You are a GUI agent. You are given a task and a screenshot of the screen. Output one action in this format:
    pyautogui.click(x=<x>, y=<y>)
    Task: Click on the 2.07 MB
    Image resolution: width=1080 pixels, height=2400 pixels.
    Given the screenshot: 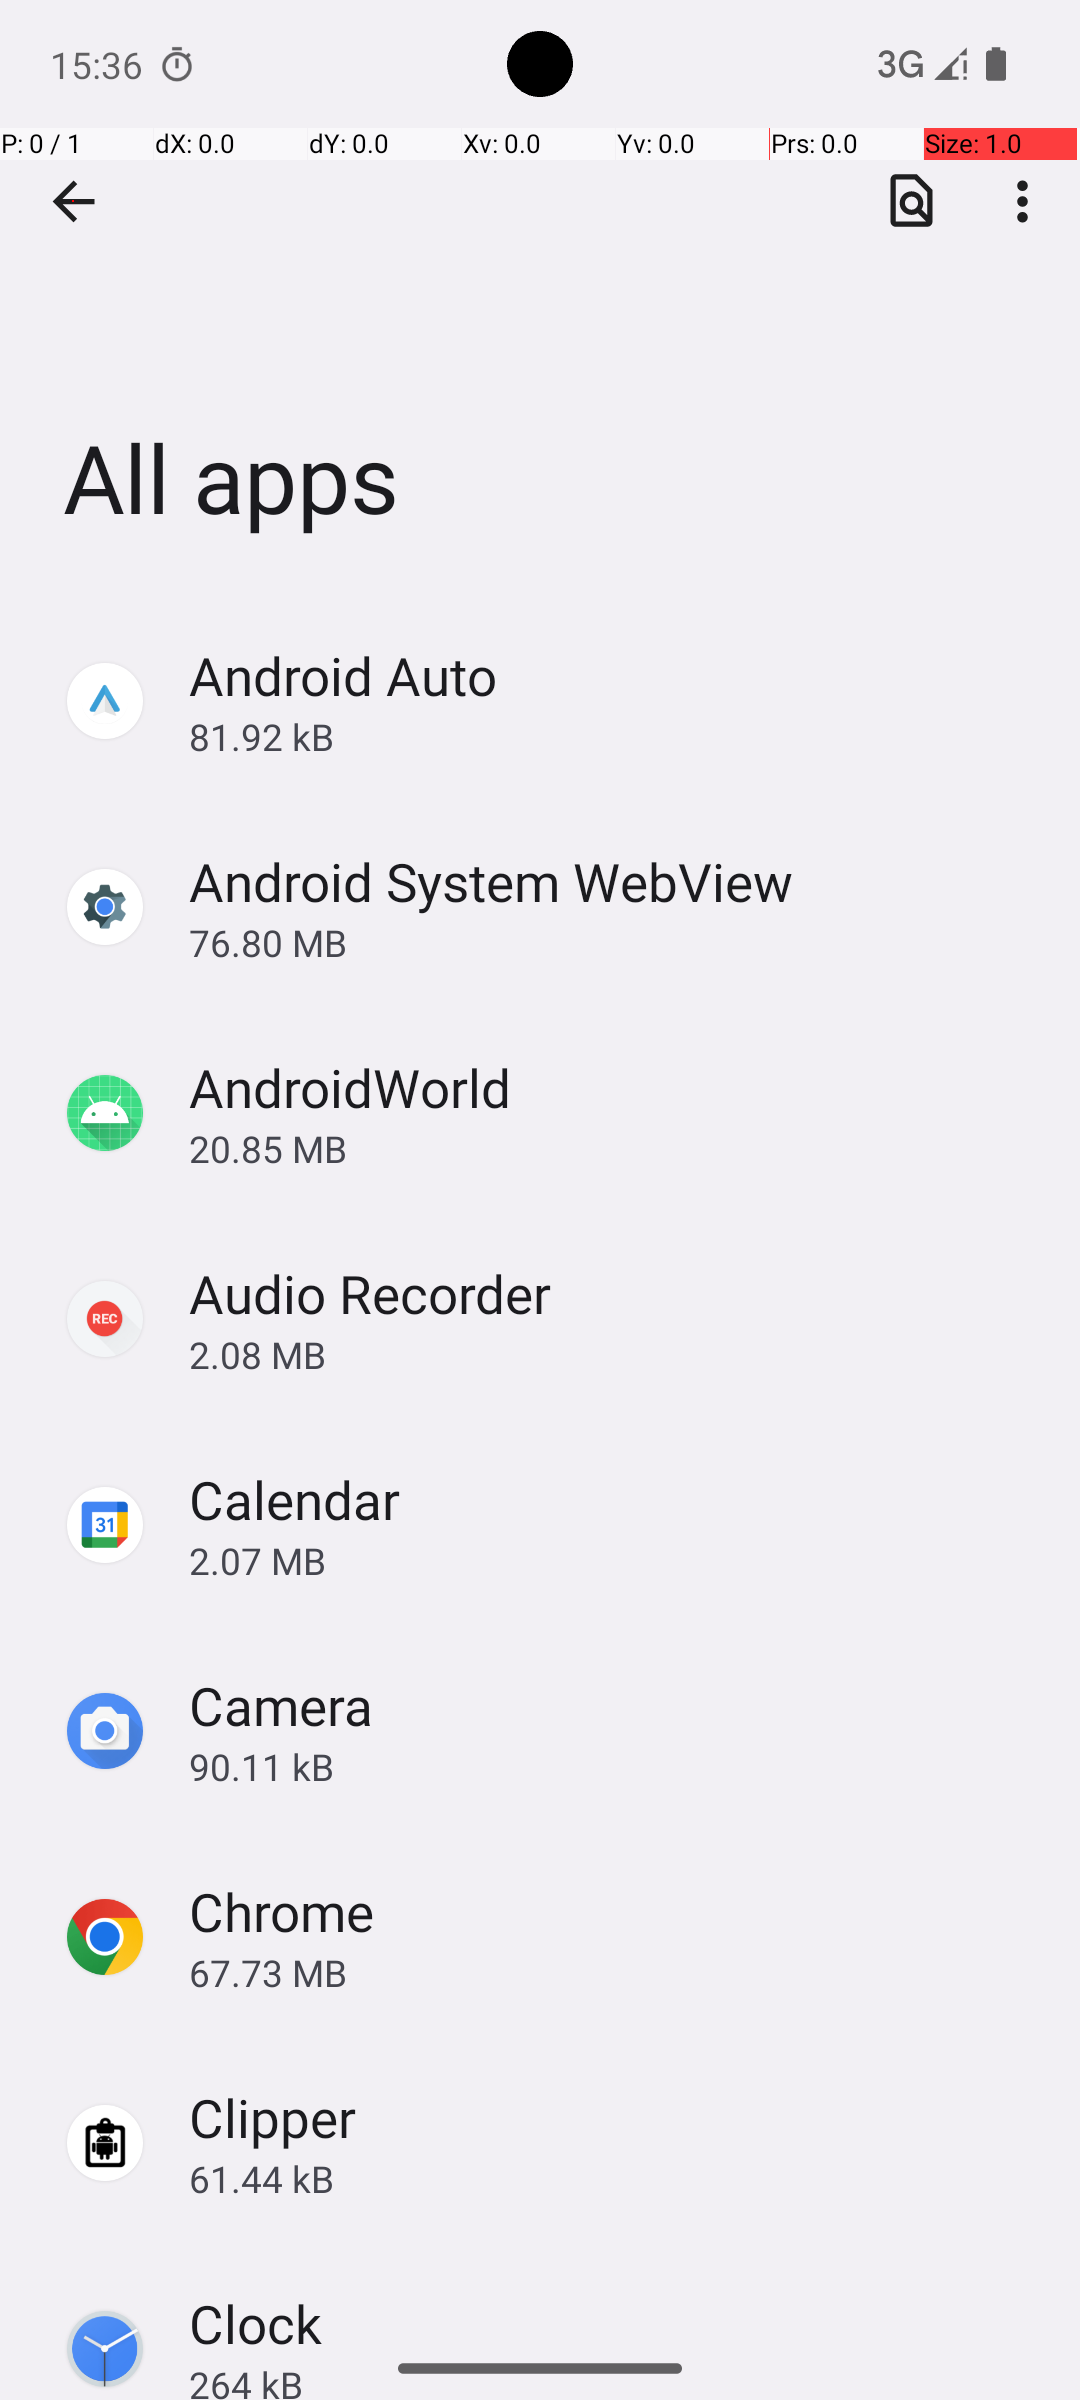 What is the action you would take?
    pyautogui.click(x=614, y=1560)
    